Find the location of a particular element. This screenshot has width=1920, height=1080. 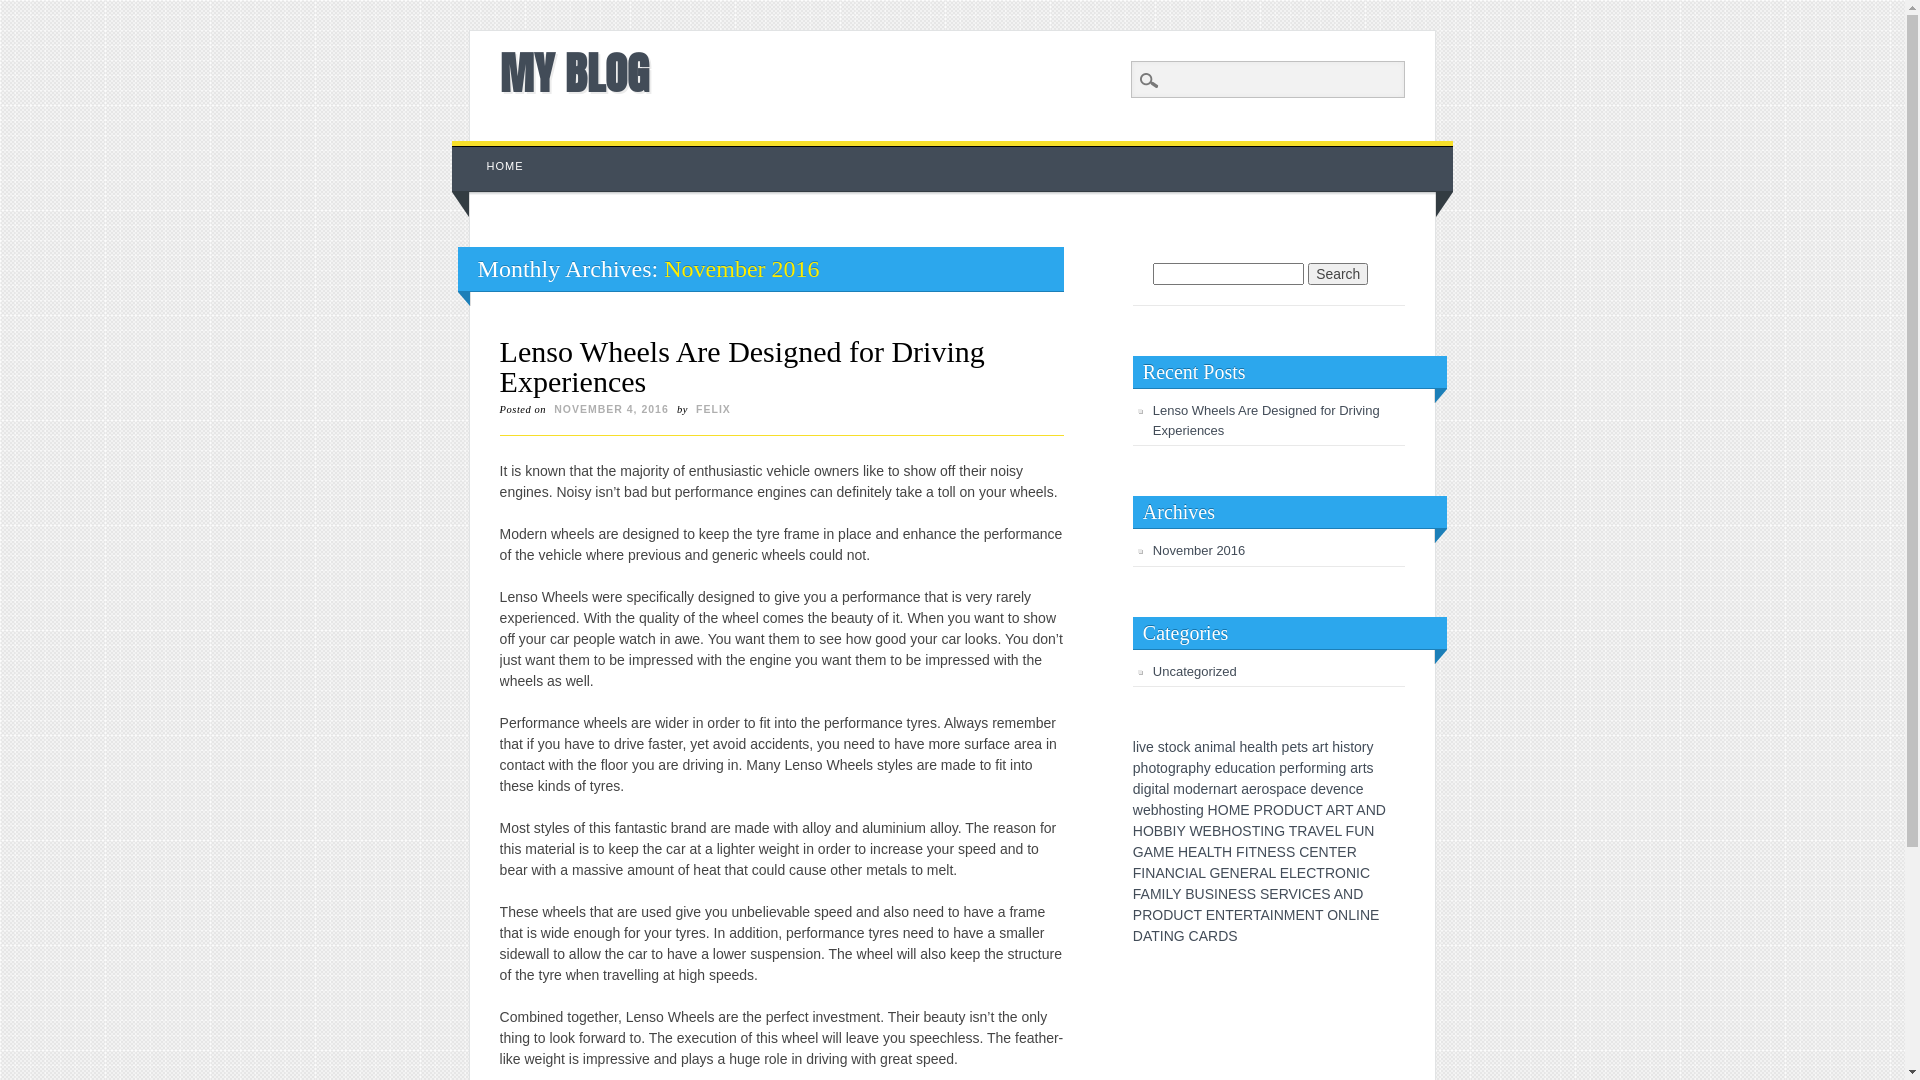

o is located at coordinates (1164, 768).